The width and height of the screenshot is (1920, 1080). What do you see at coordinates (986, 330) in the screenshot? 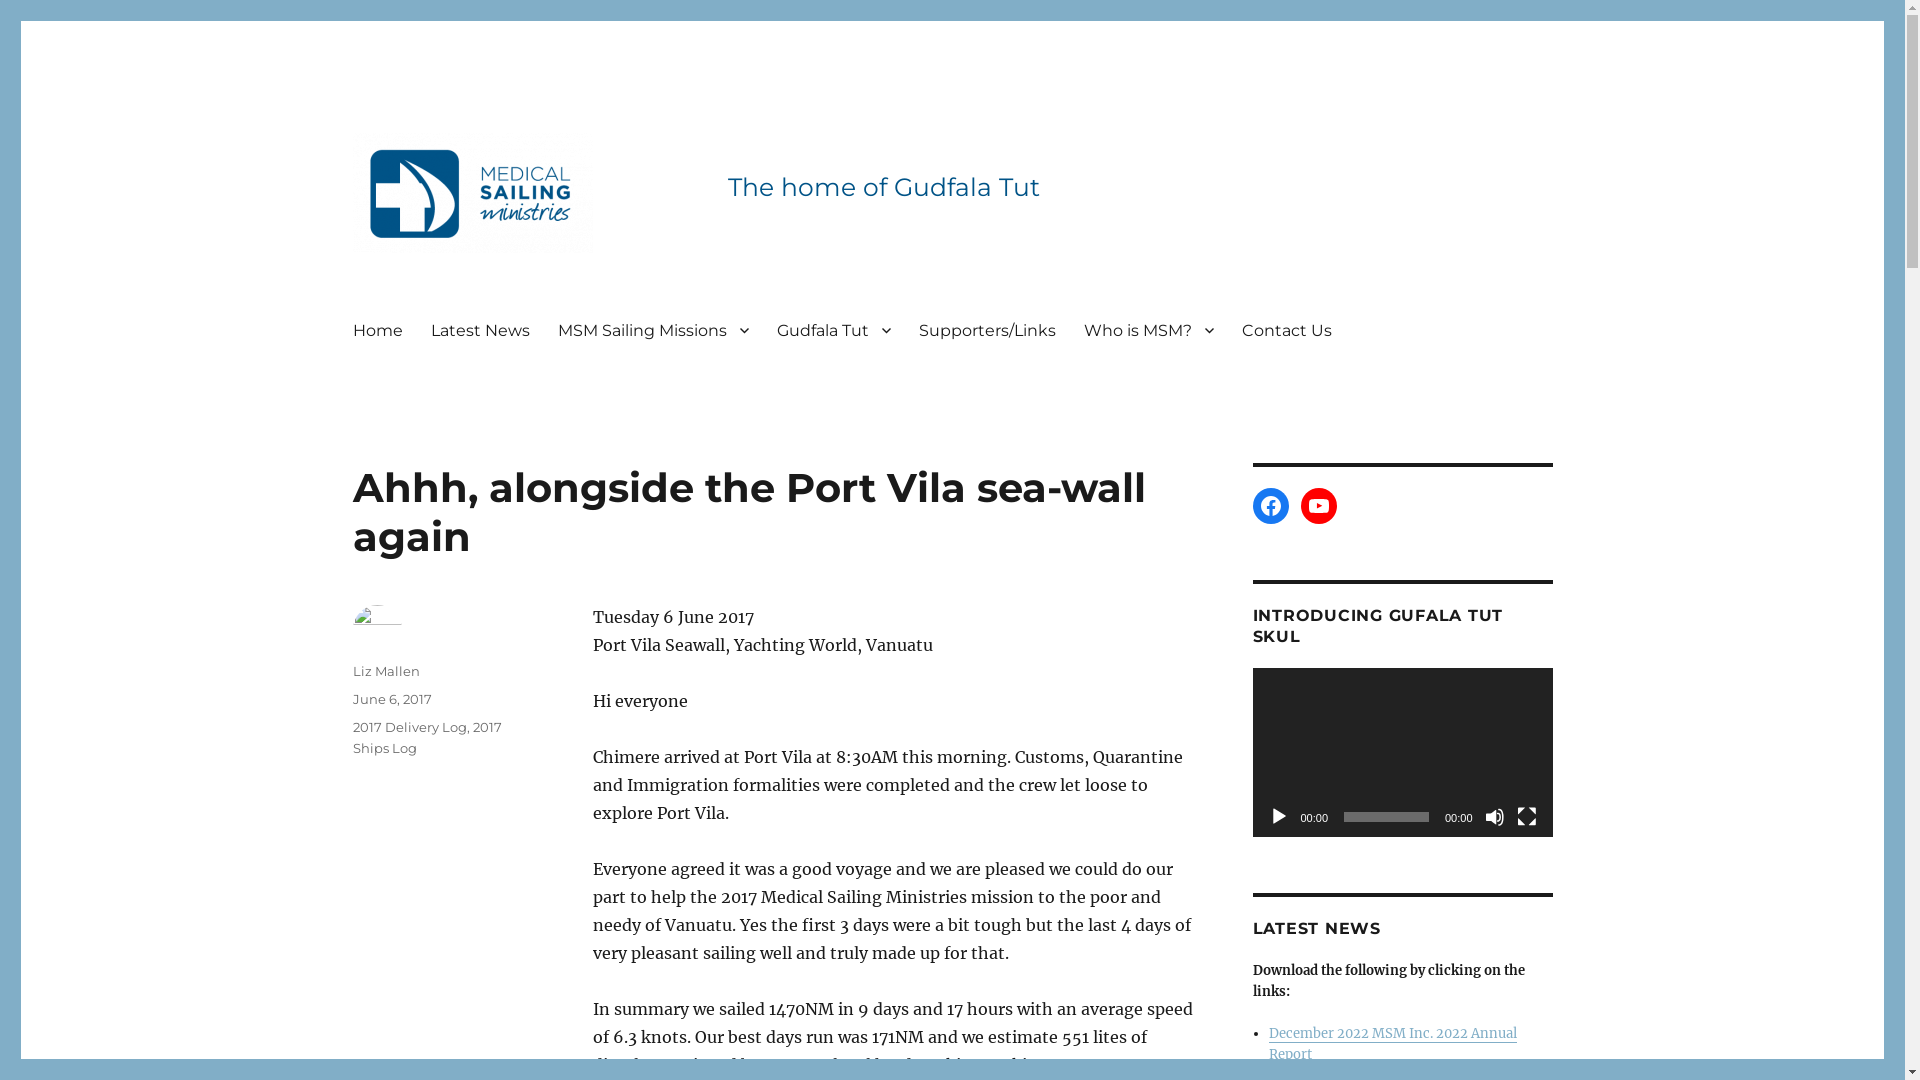
I see `Supporters/Links` at bounding box center [986, 330].